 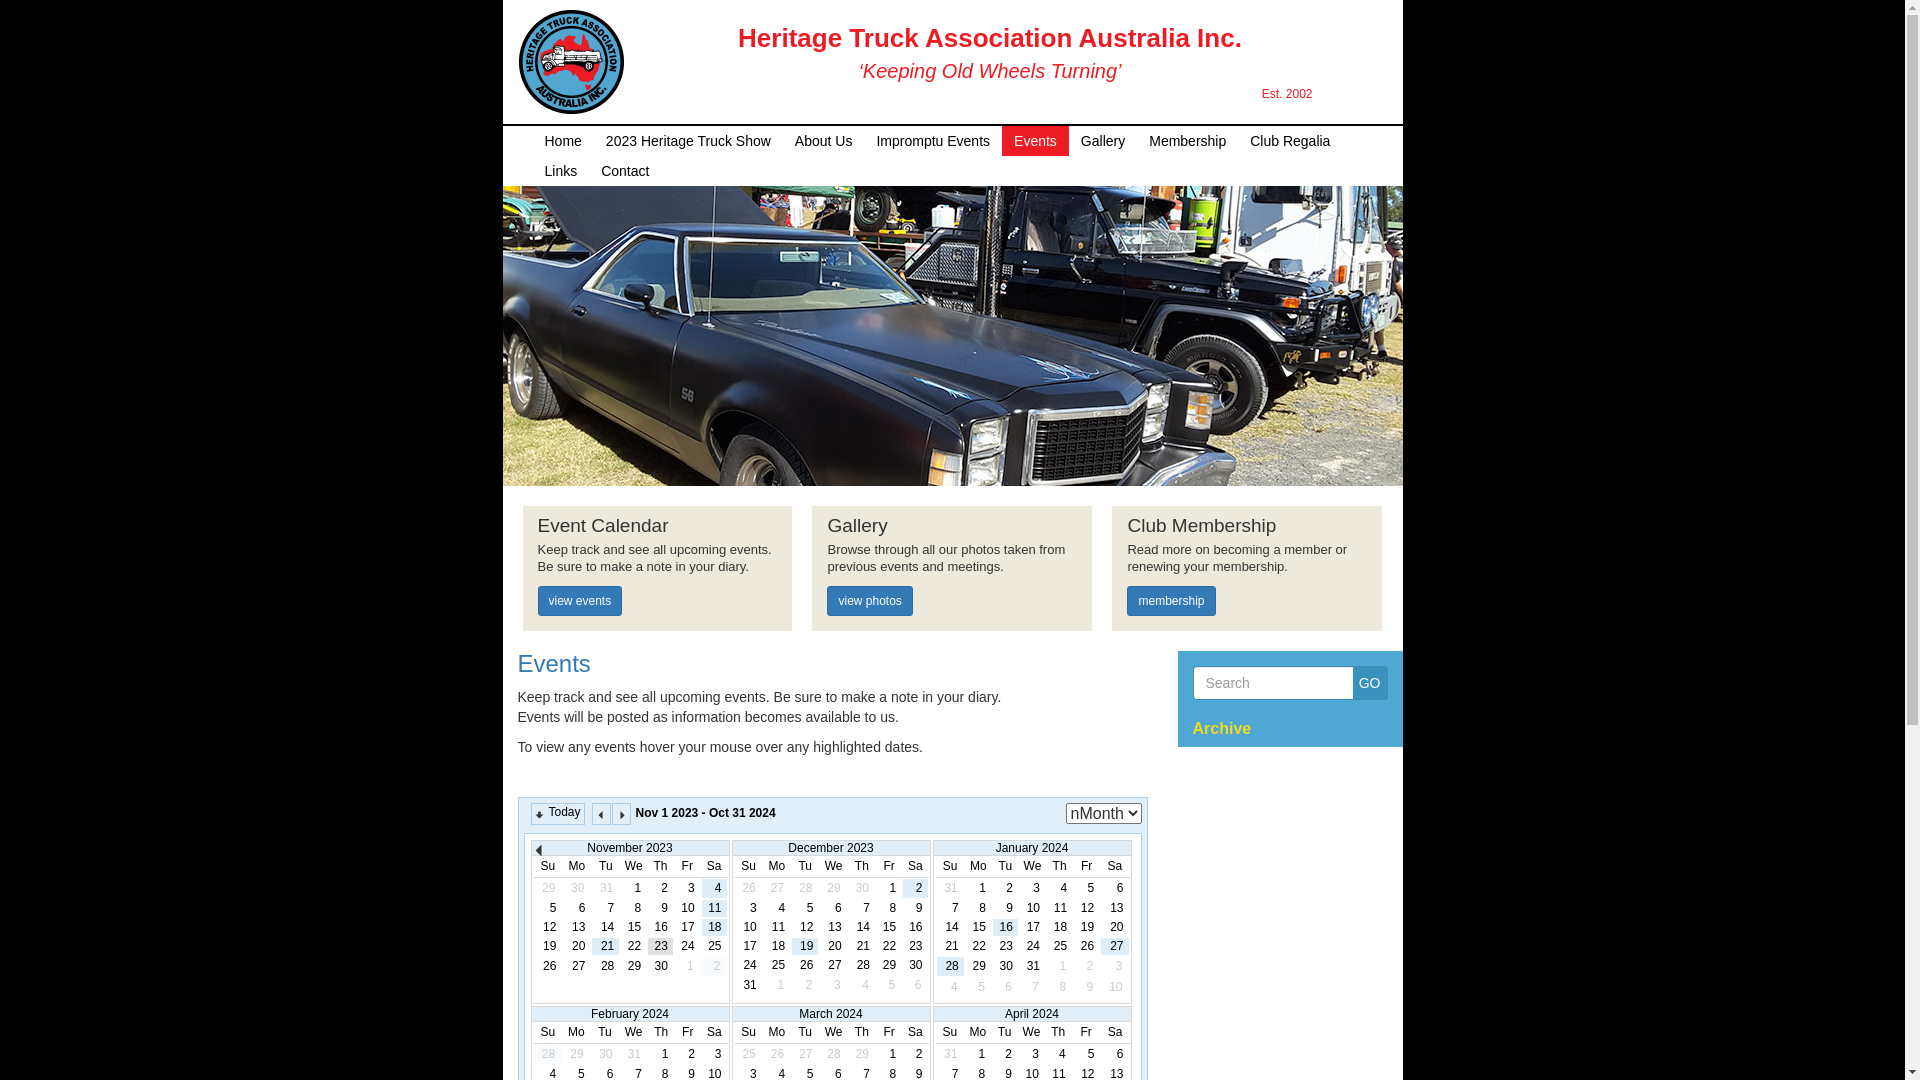 I want to click on 4, so click(x=1058, y=1054).